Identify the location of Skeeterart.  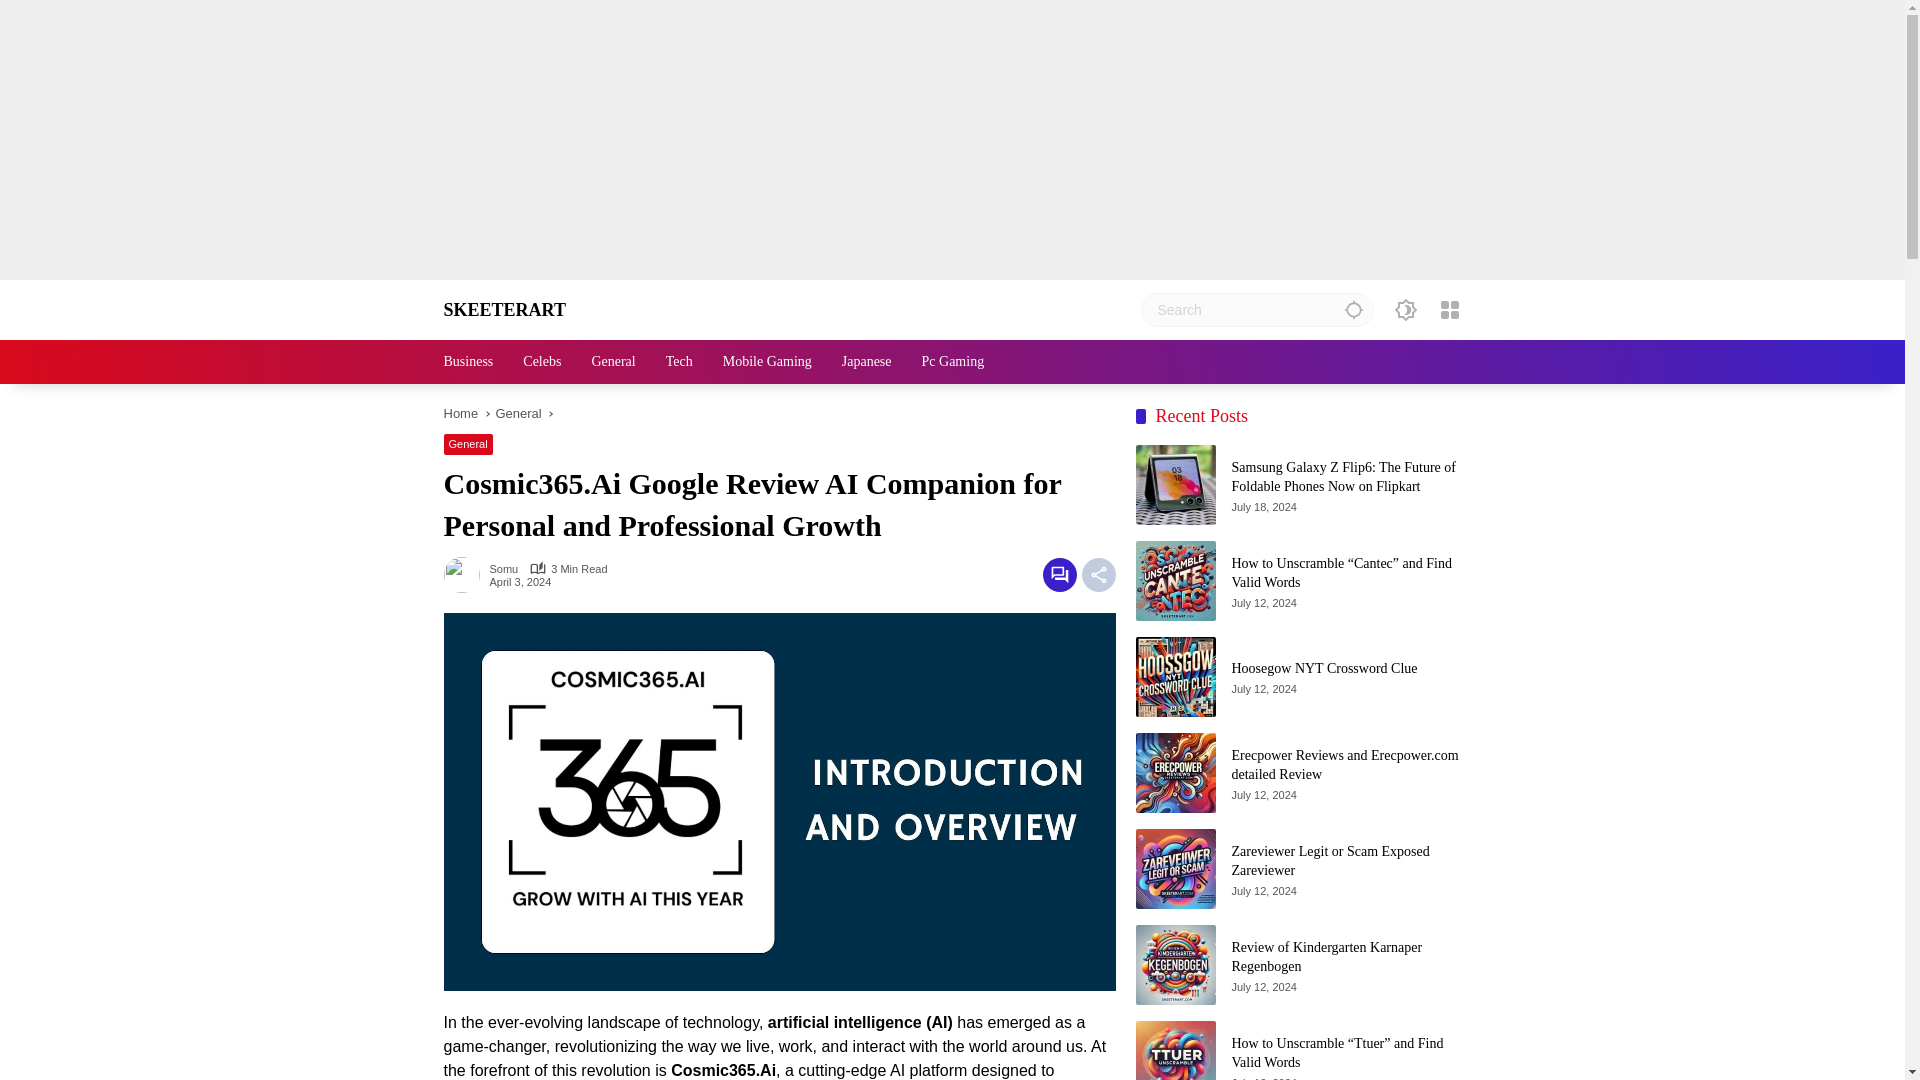
(504, 310).